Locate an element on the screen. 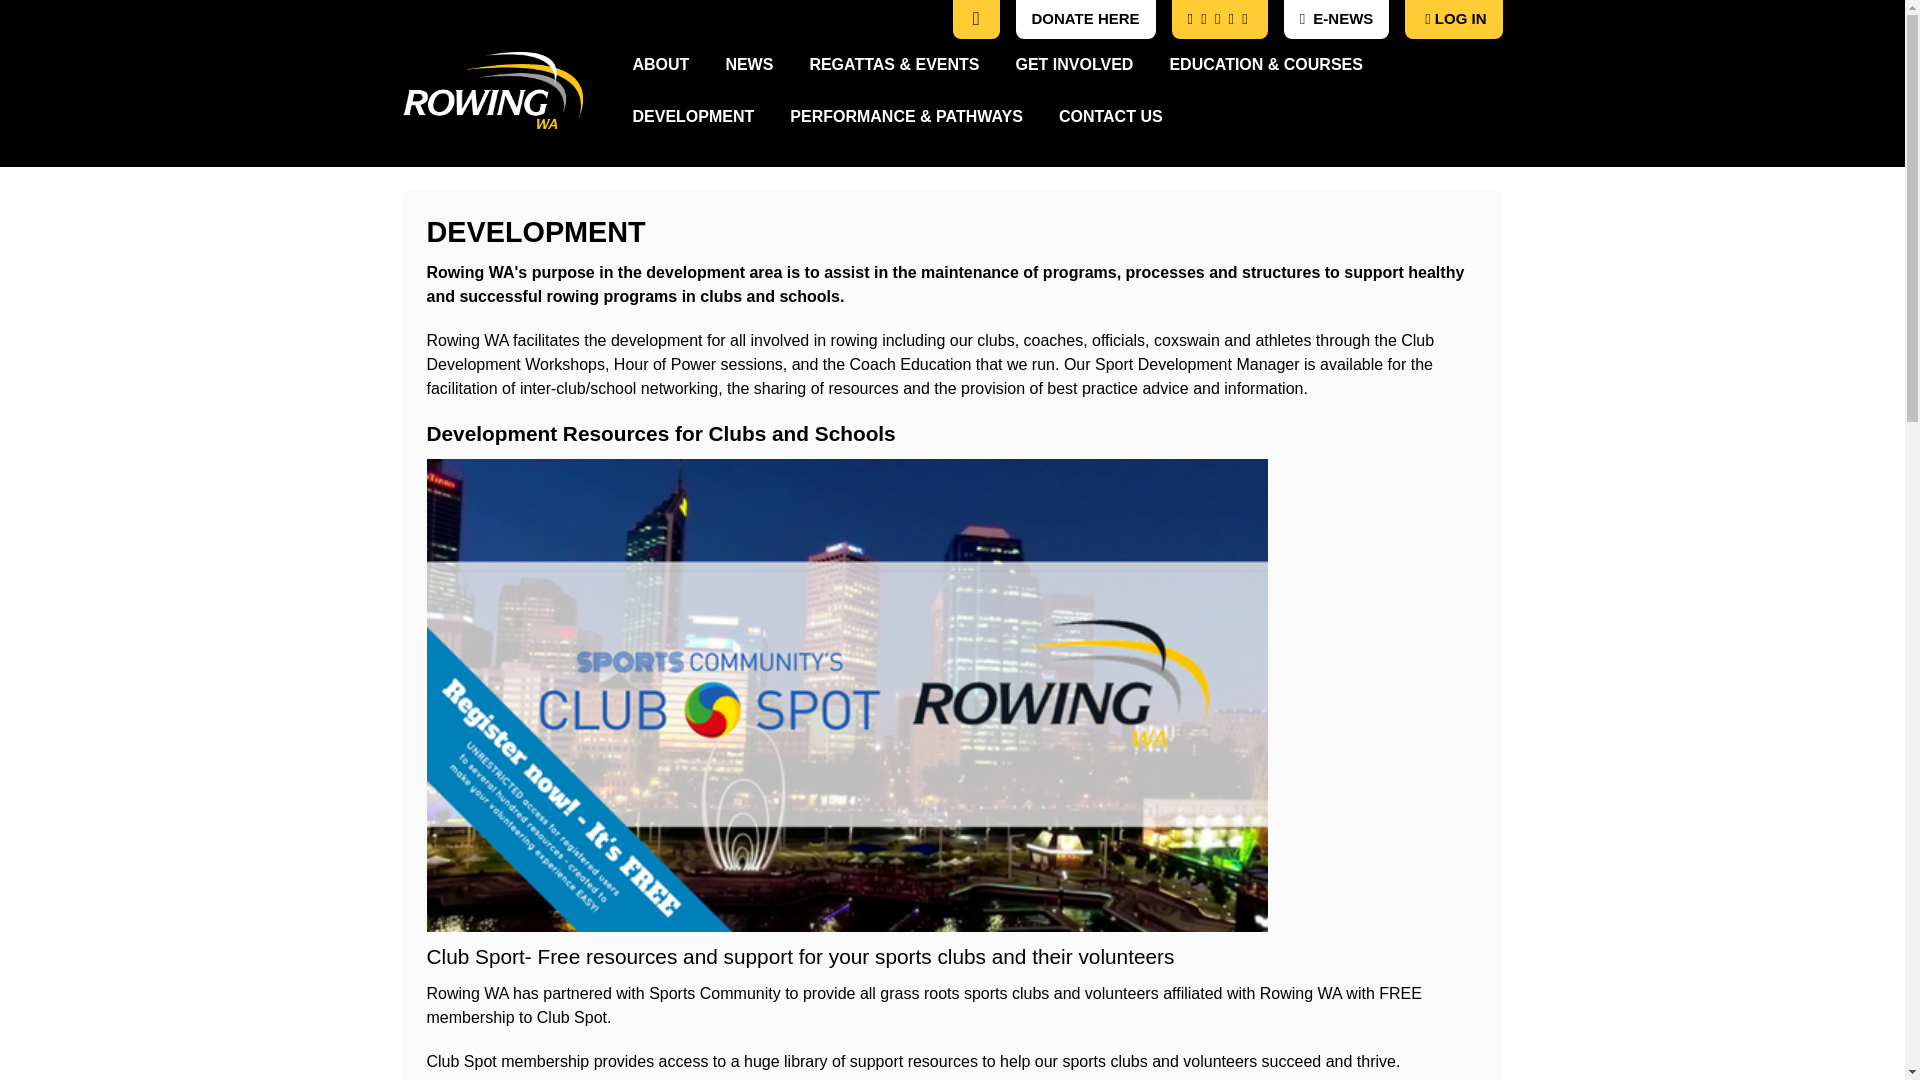 Image resolution: width=1920 pixels, height=1080 pixels. LOG IN is located at coordinates (1455, 19).